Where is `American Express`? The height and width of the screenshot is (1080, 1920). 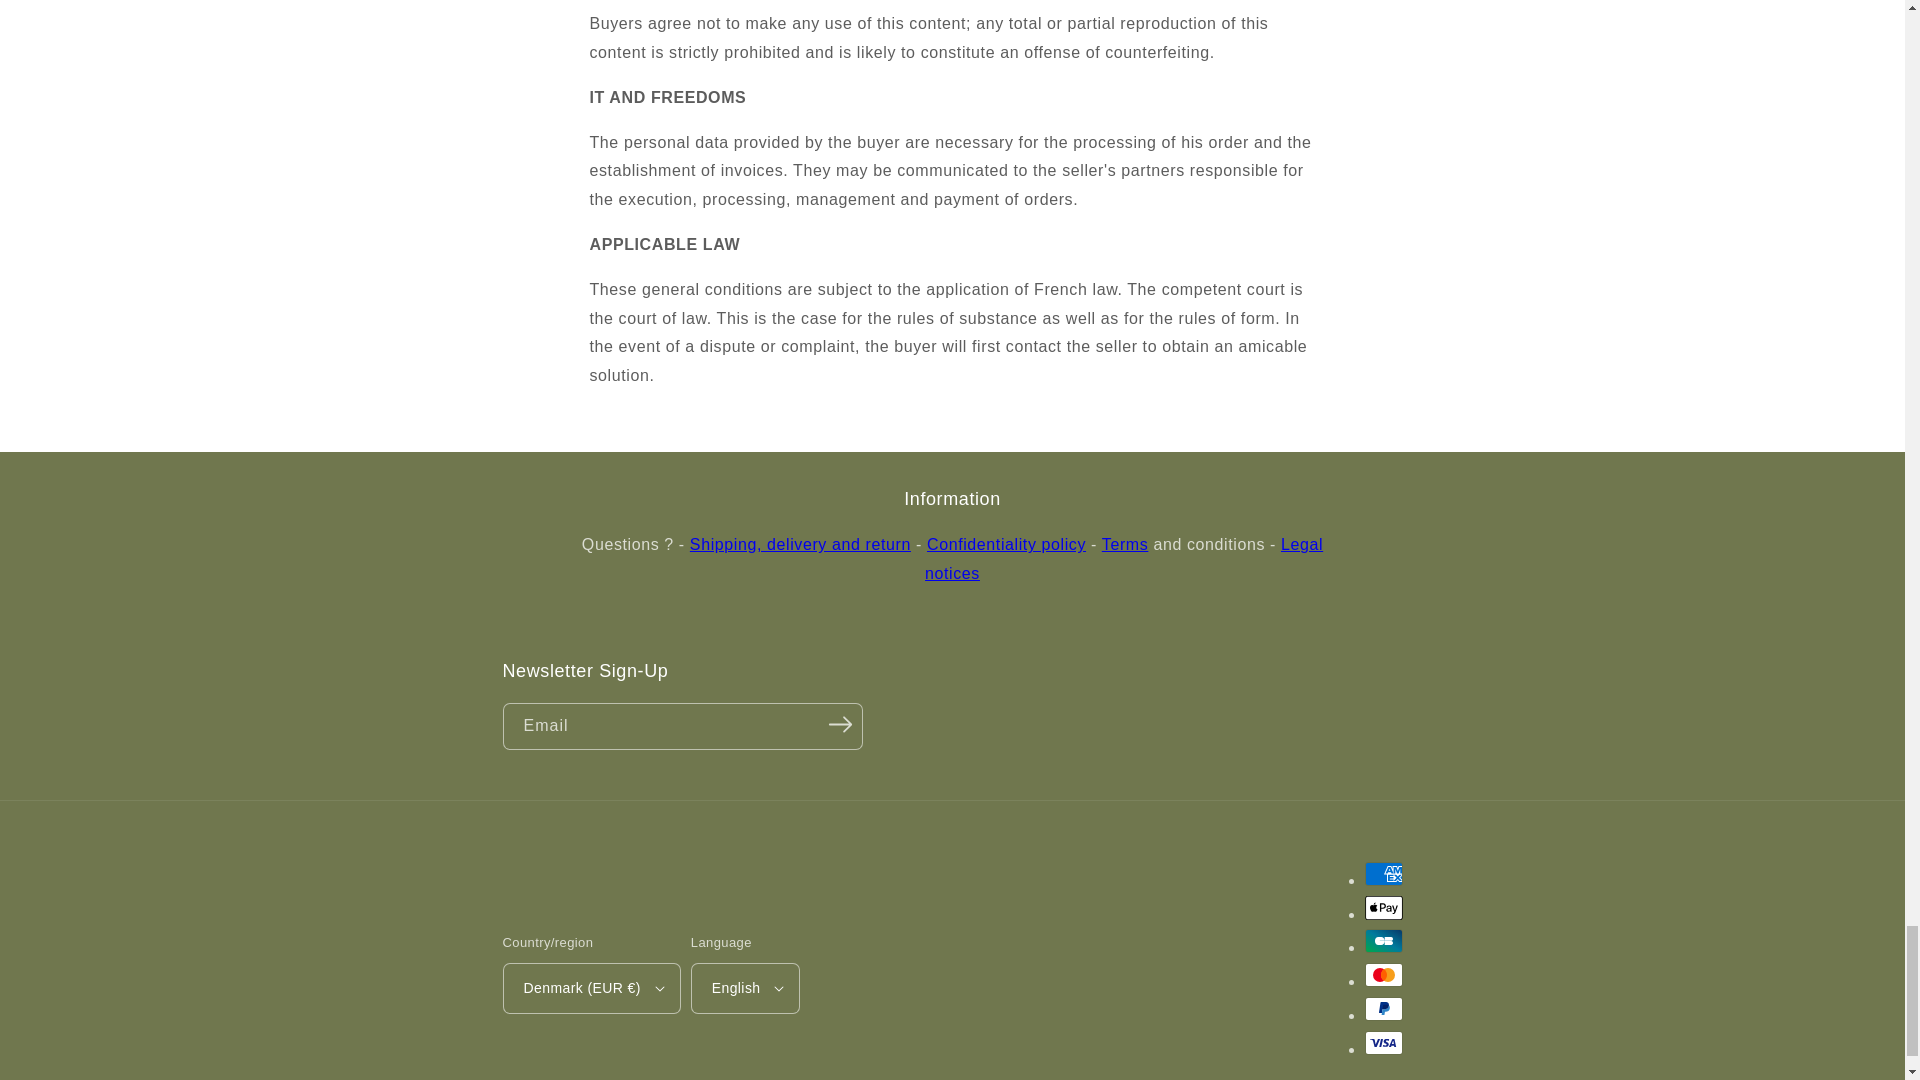
American Express is located at coordinates (1382, 873).